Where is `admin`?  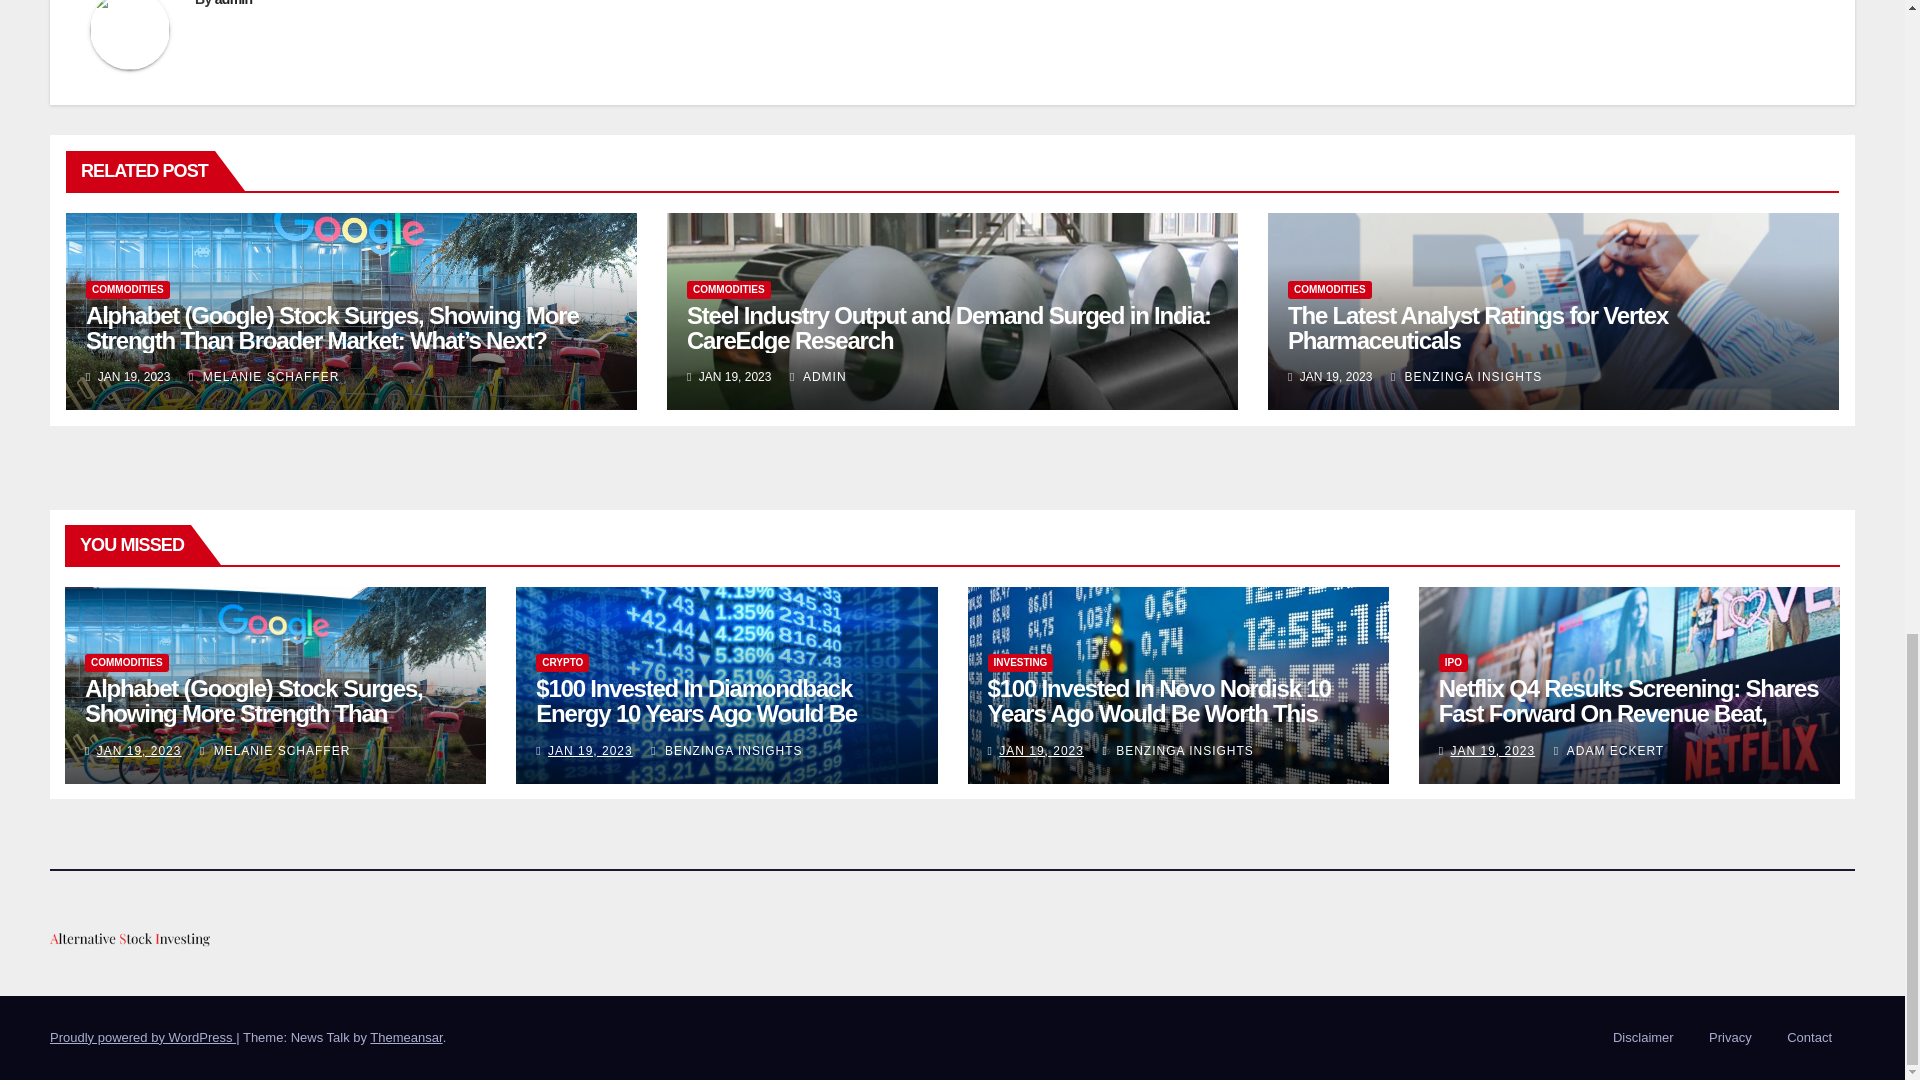
admin is located at coordinates (234, 3).